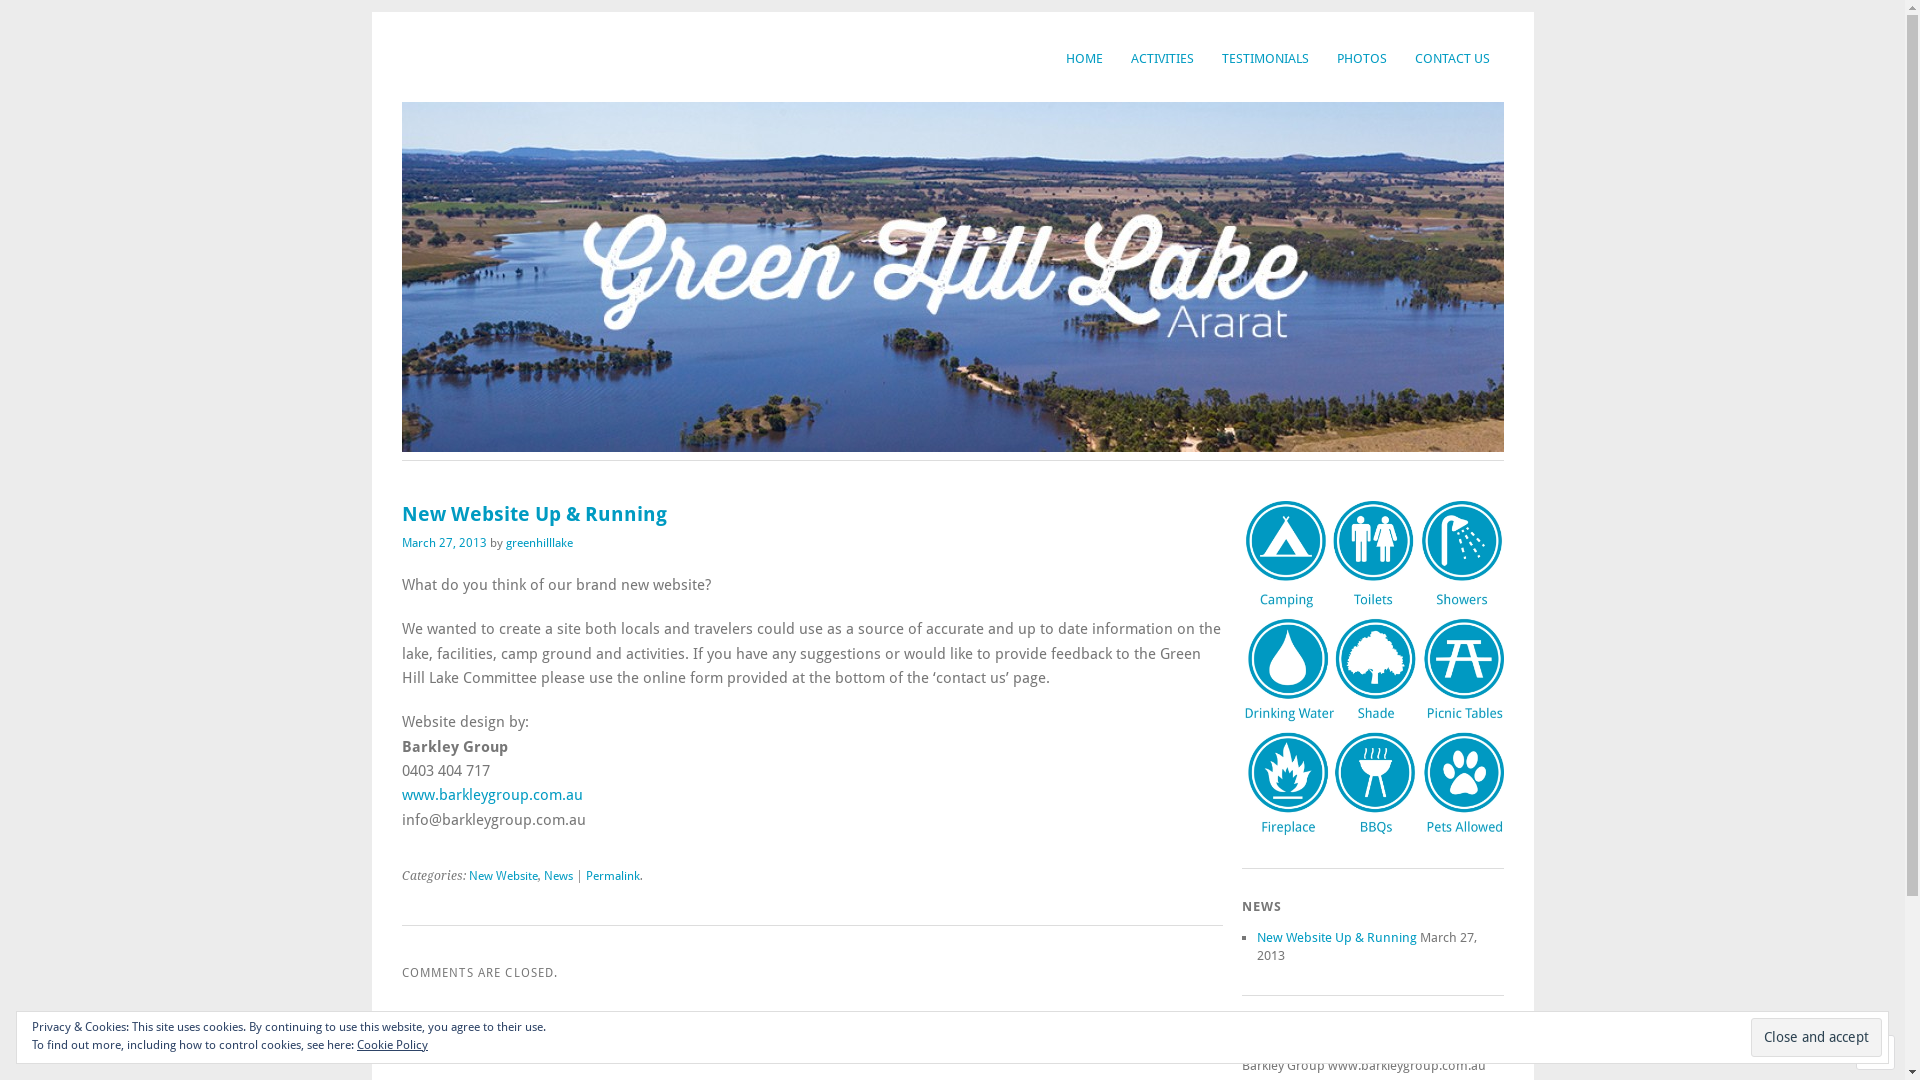 Image resolution: width=1920 pixels, height=1080 pixels. I want to click on greenhilllake, so click(540, 543).